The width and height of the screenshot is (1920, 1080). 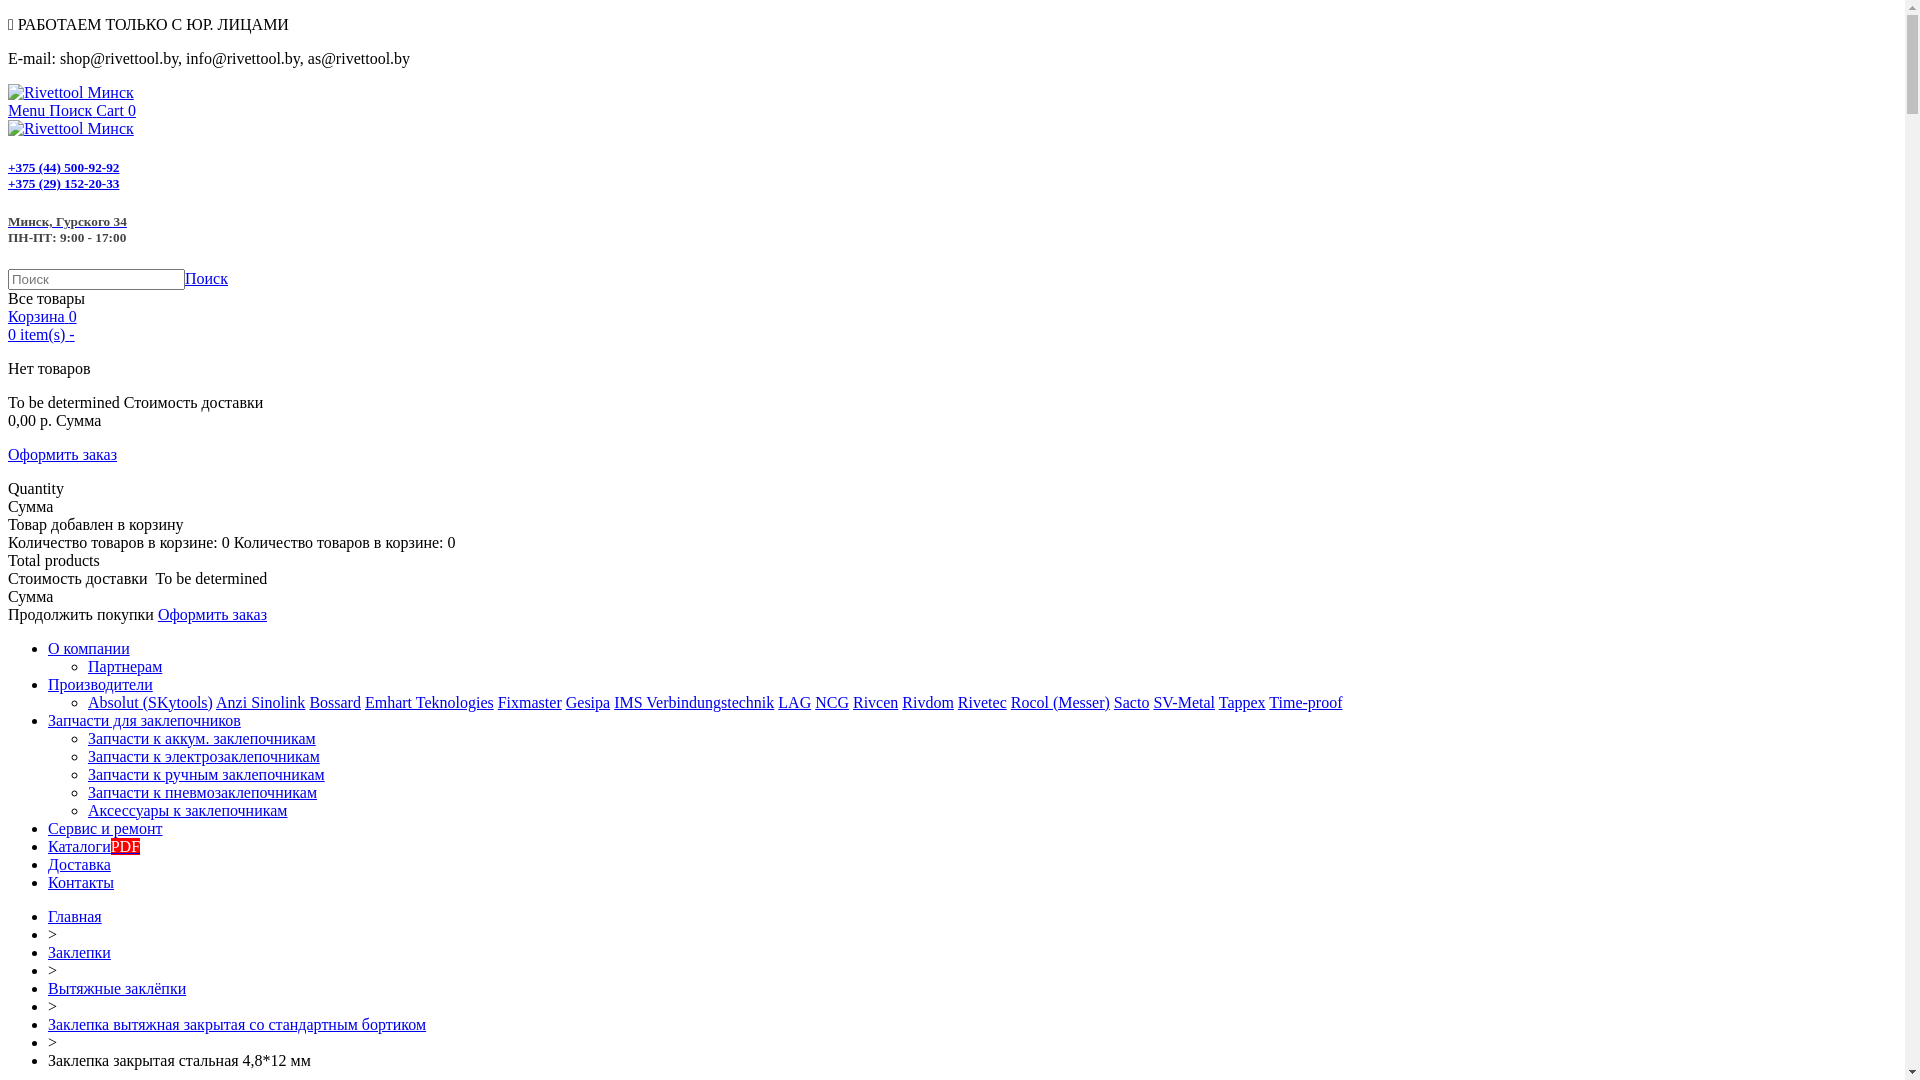 I want to click on +375 (29) 152-20-33, so click(x=64, y=184).